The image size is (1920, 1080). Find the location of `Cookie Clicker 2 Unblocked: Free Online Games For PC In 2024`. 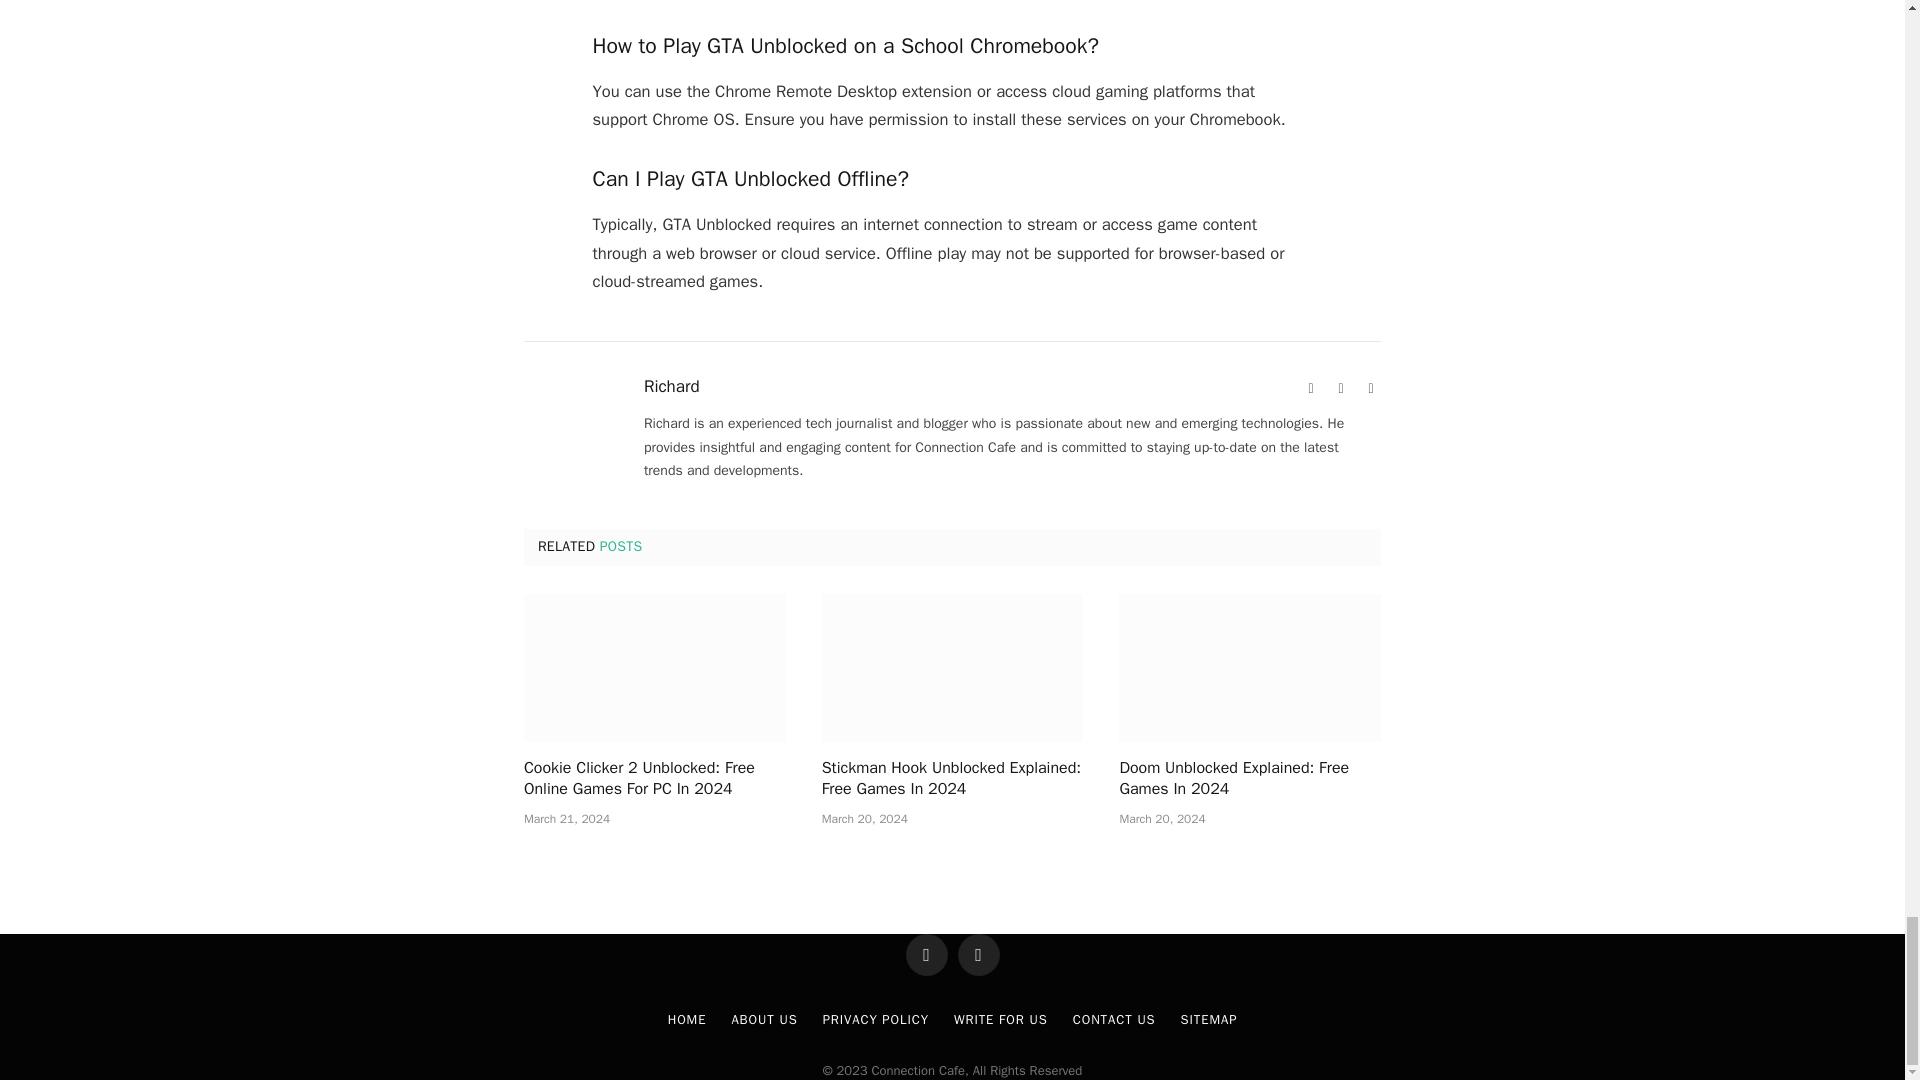

Cookie Clicker 2 Unblocked: Free Online Games For PC In 2024 is located at coordinates (654, 667).